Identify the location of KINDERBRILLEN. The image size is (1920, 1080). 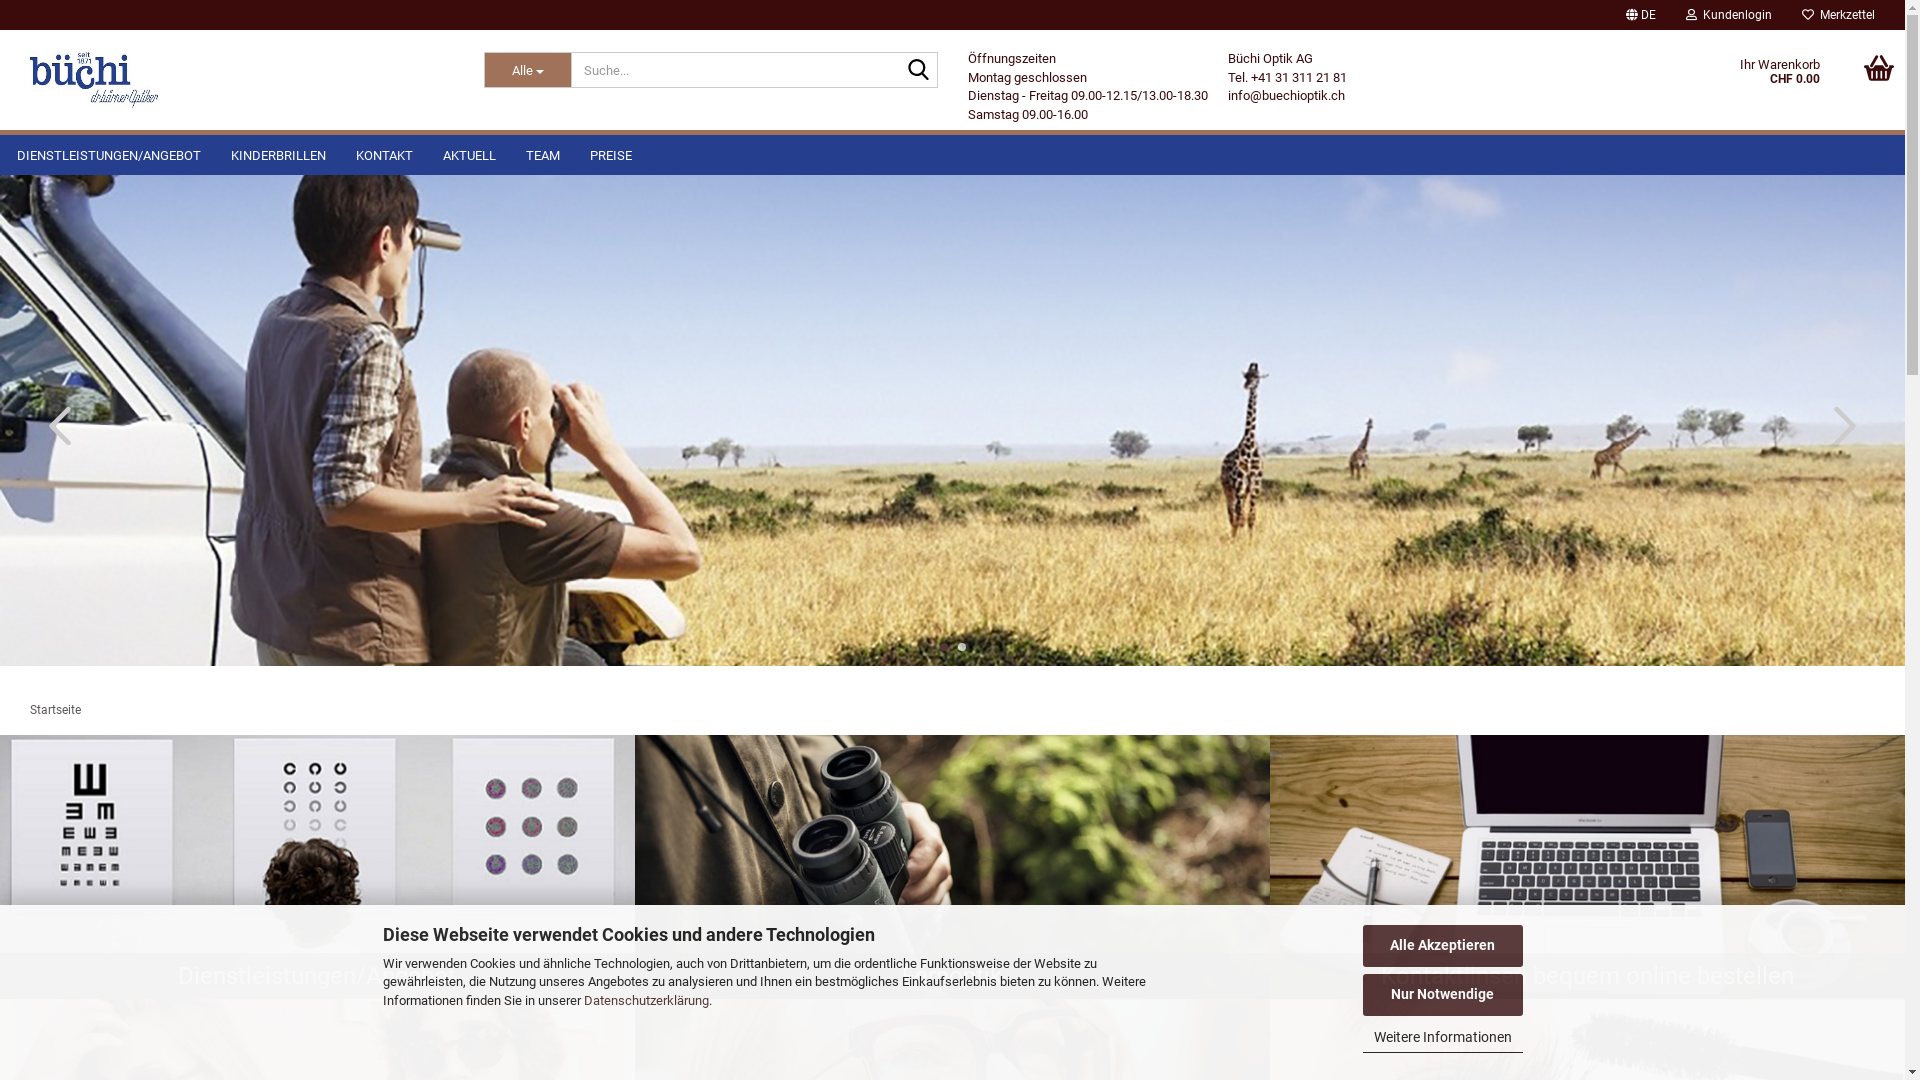
(278, 155).